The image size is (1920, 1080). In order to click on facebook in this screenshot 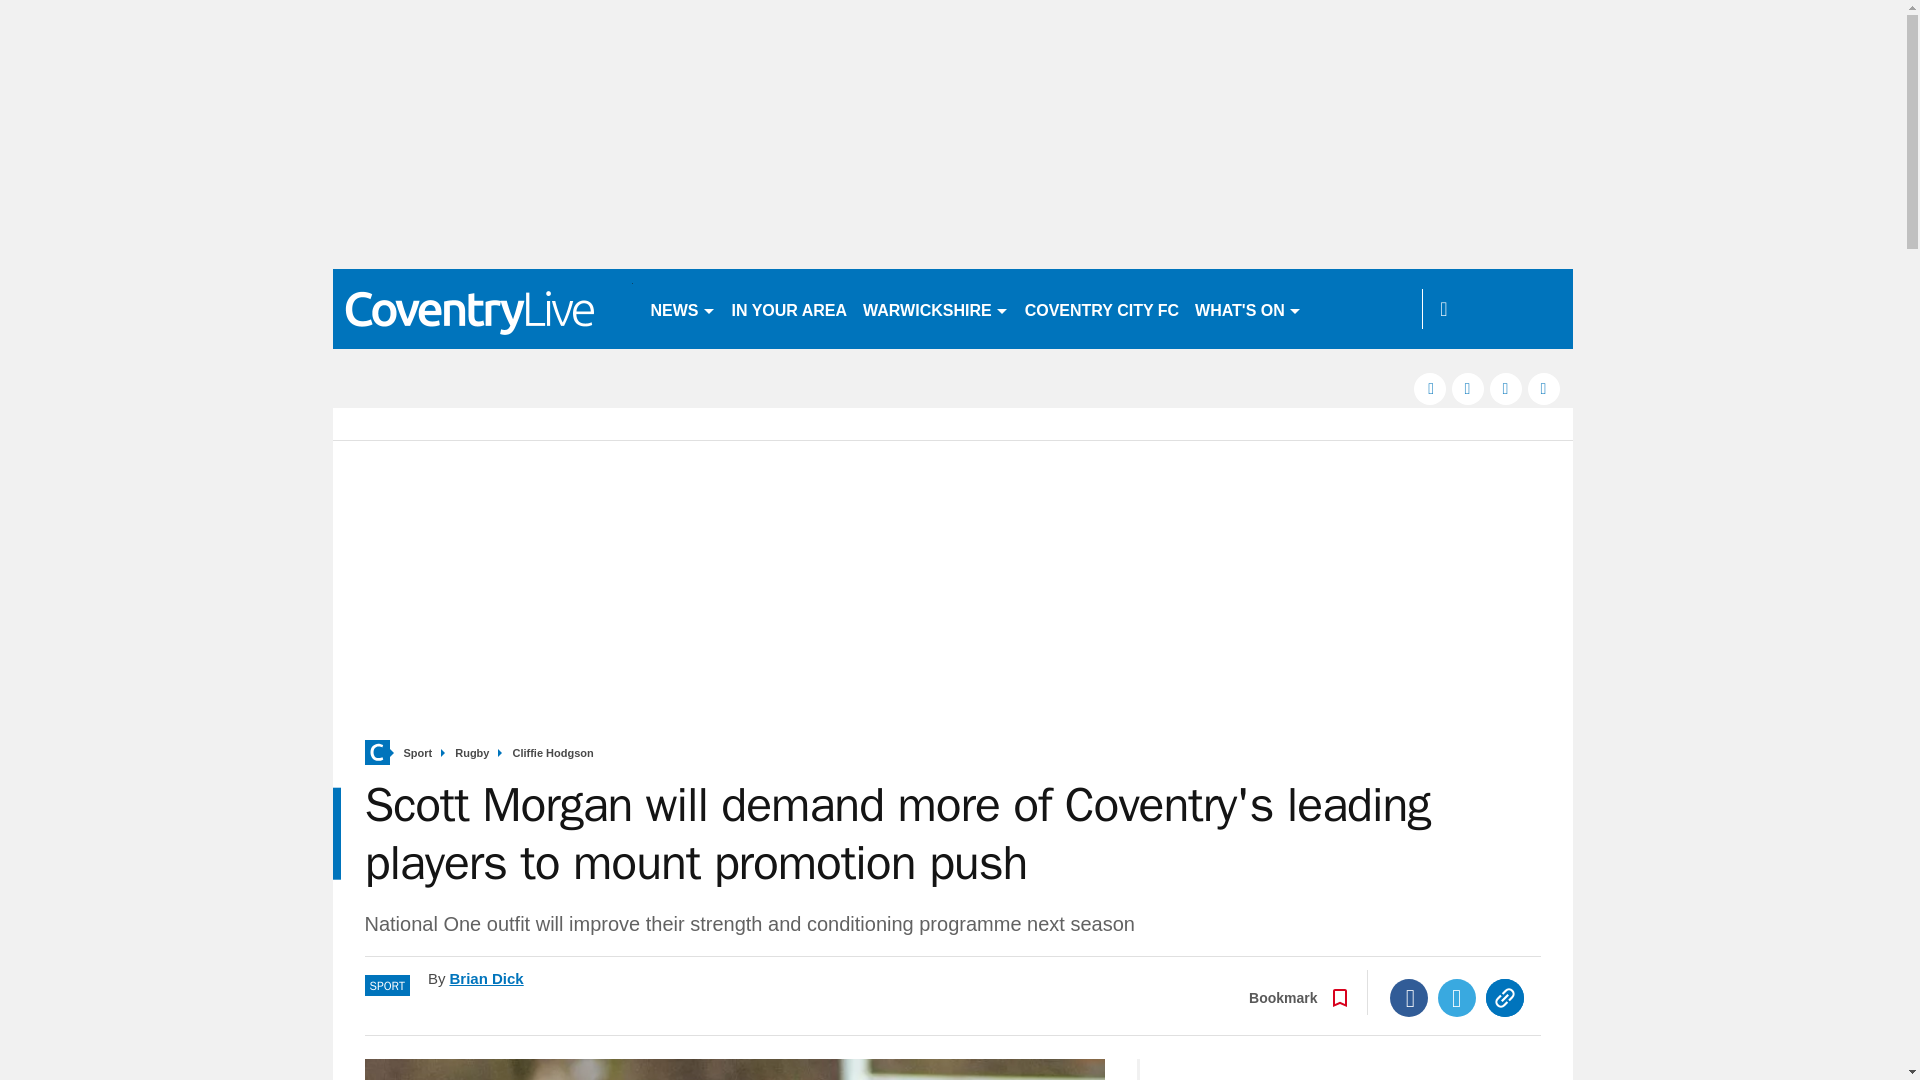, I will do `click(1429, 388)`.